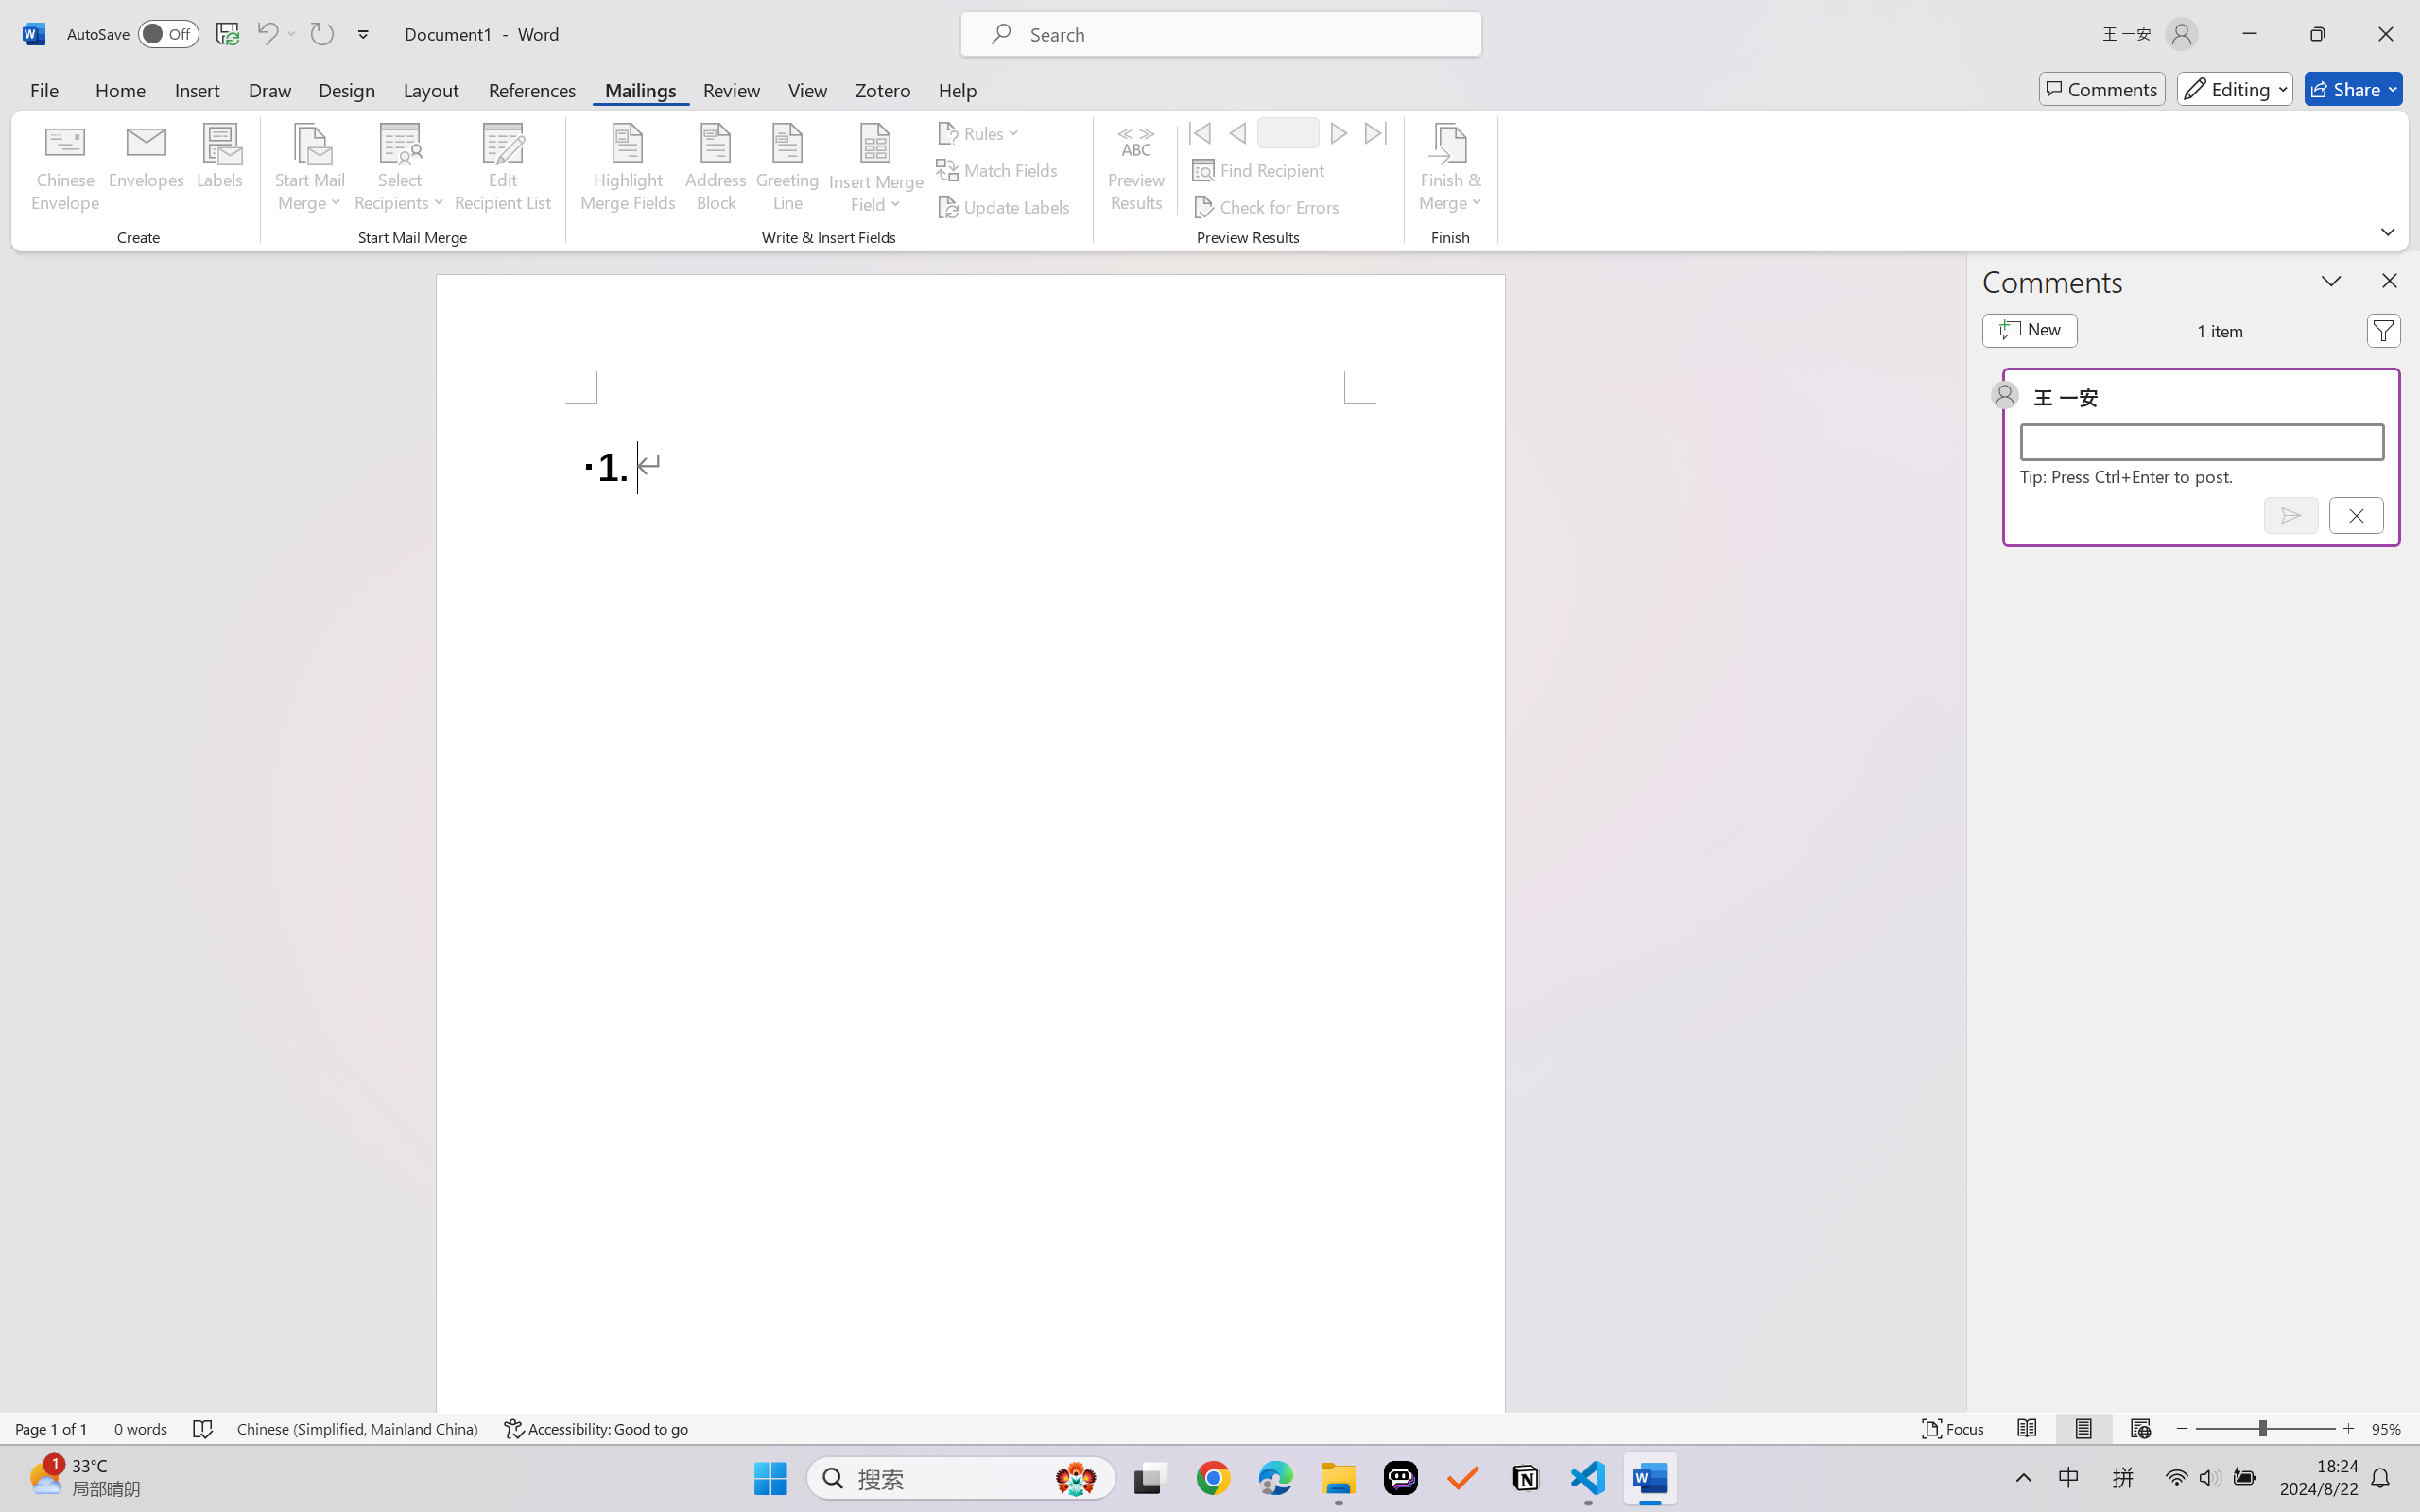 The height and width of the screenshot is (1512, 2420). Describe the element at coordinates (147, 170) in the screenshot. I see `Envelopes...` at that location.